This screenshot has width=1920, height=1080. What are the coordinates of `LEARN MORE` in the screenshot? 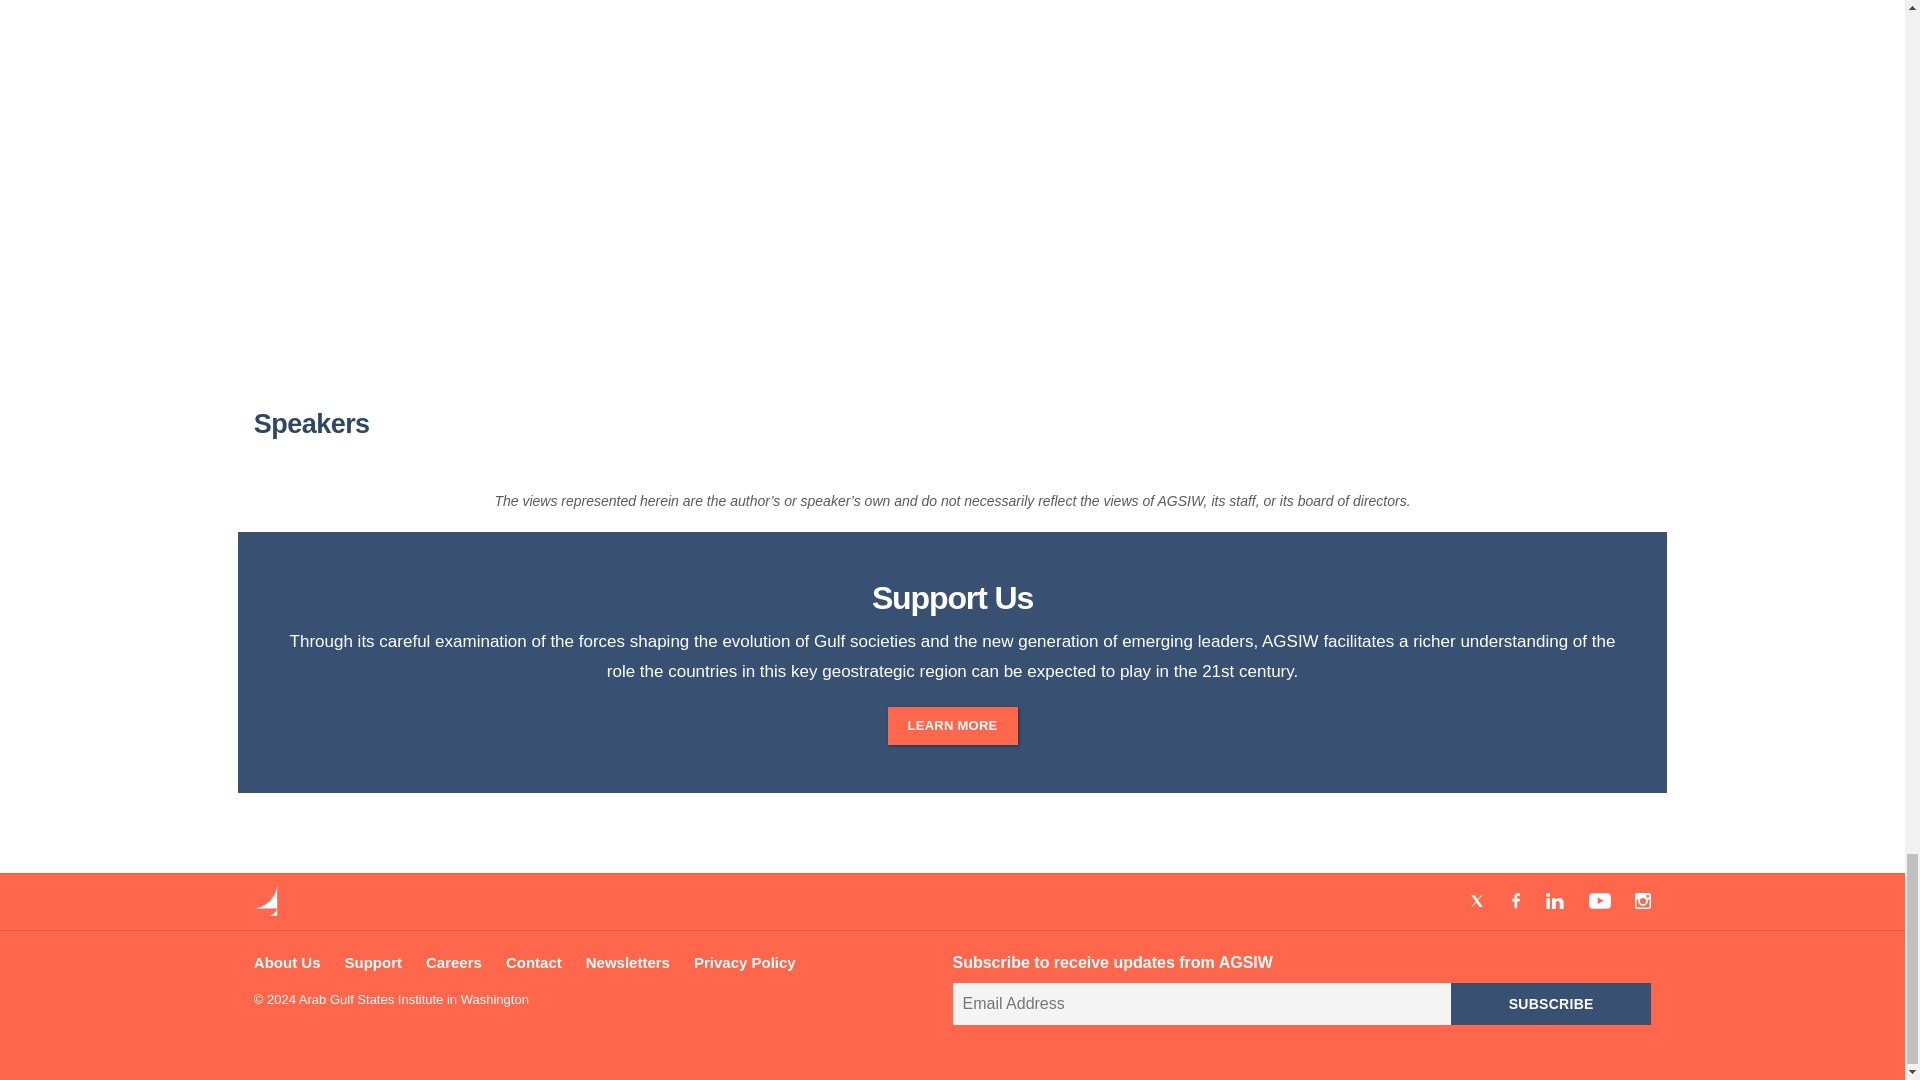 It's located at (952, 726).